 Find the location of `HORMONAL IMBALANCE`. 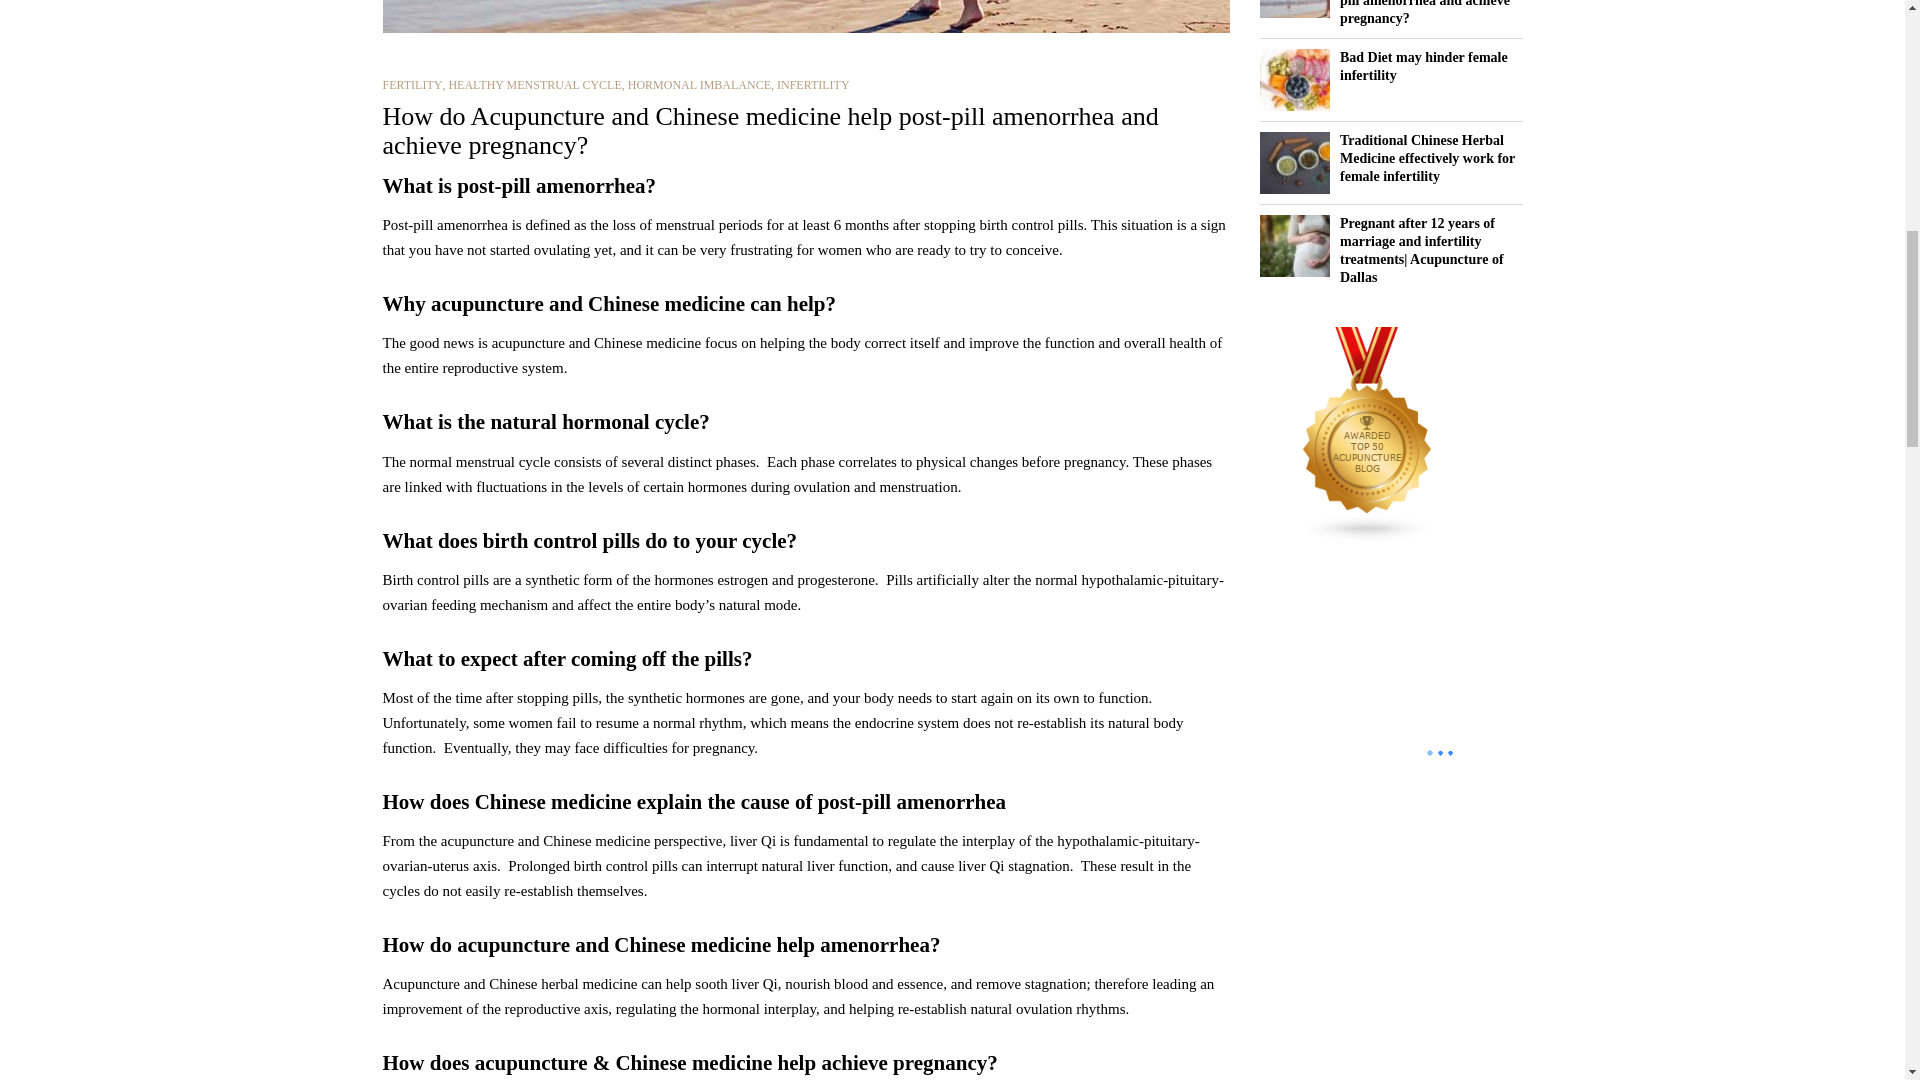

HORMONAL IMBALANCE is located at coordinates (699, 84).